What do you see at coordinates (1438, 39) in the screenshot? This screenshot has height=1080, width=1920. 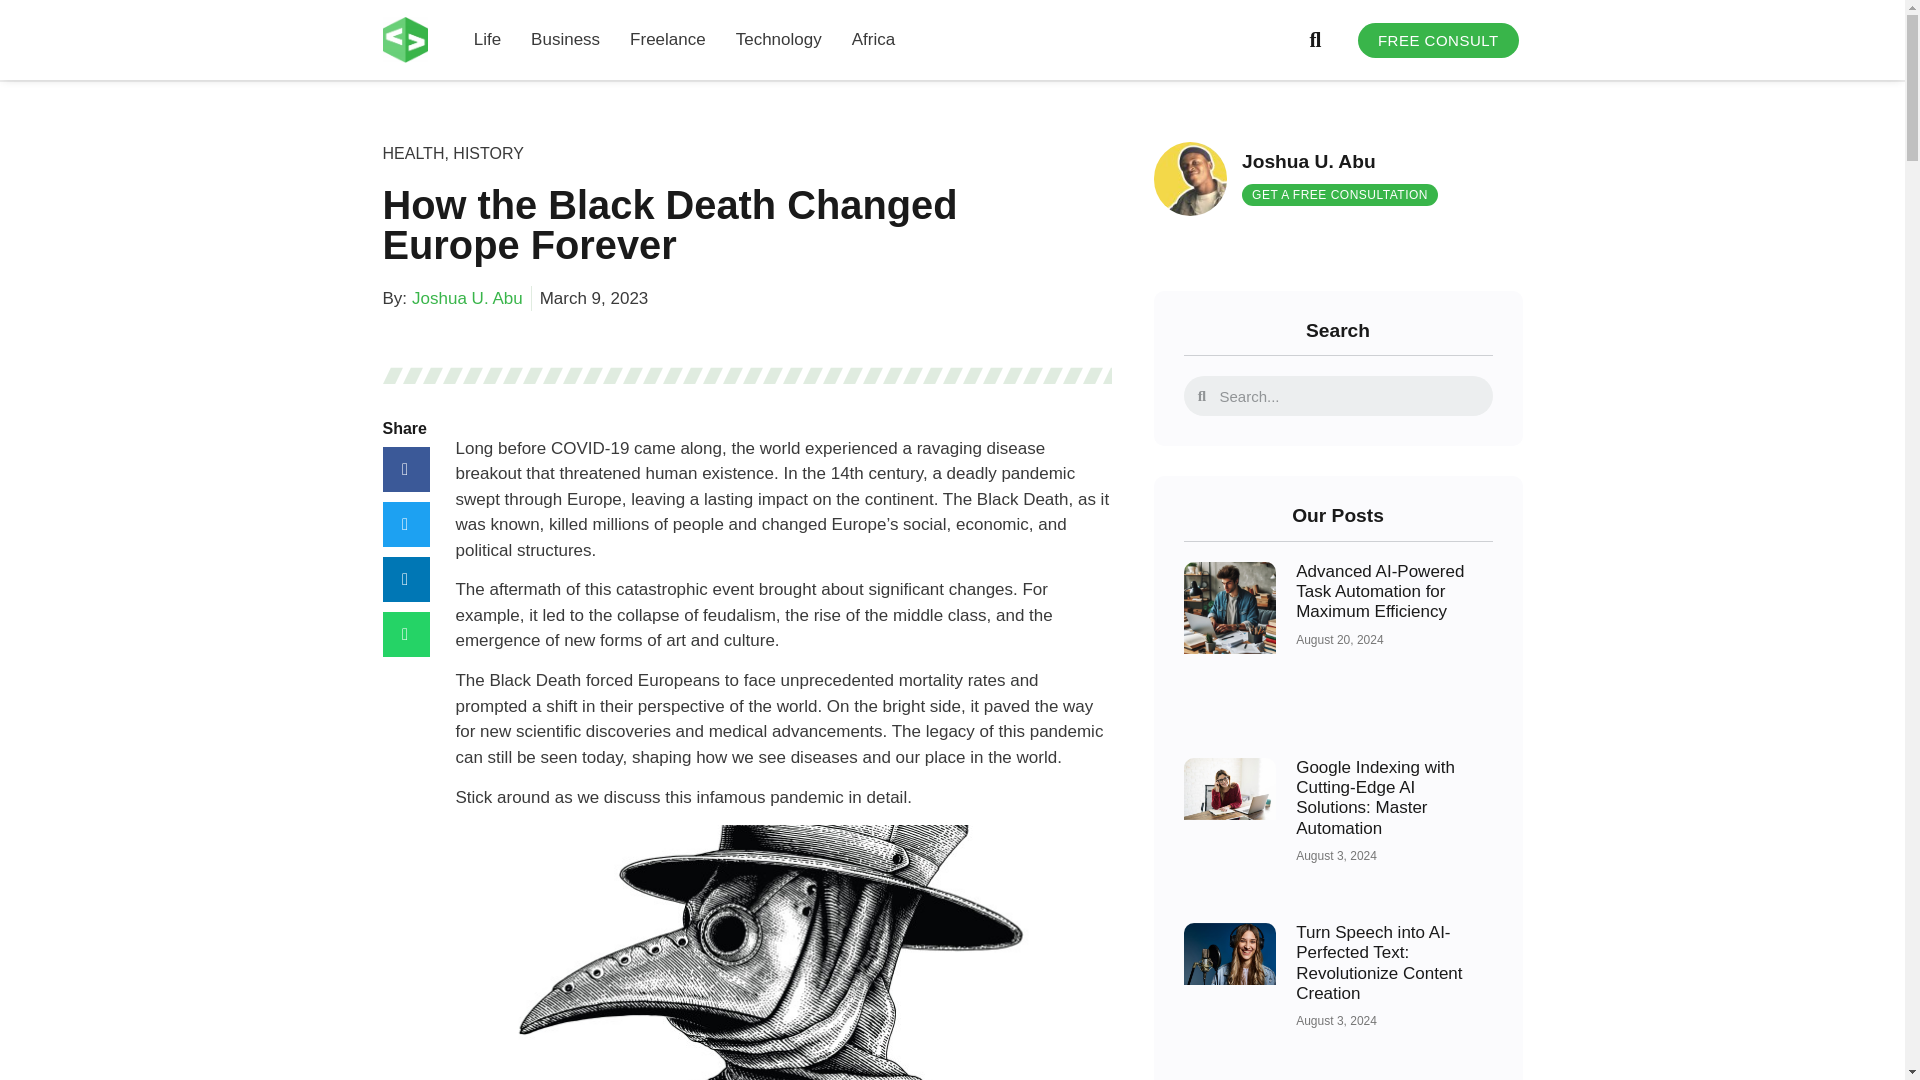 I see `FREE CONSULT` at bounding box center [1438, 39].